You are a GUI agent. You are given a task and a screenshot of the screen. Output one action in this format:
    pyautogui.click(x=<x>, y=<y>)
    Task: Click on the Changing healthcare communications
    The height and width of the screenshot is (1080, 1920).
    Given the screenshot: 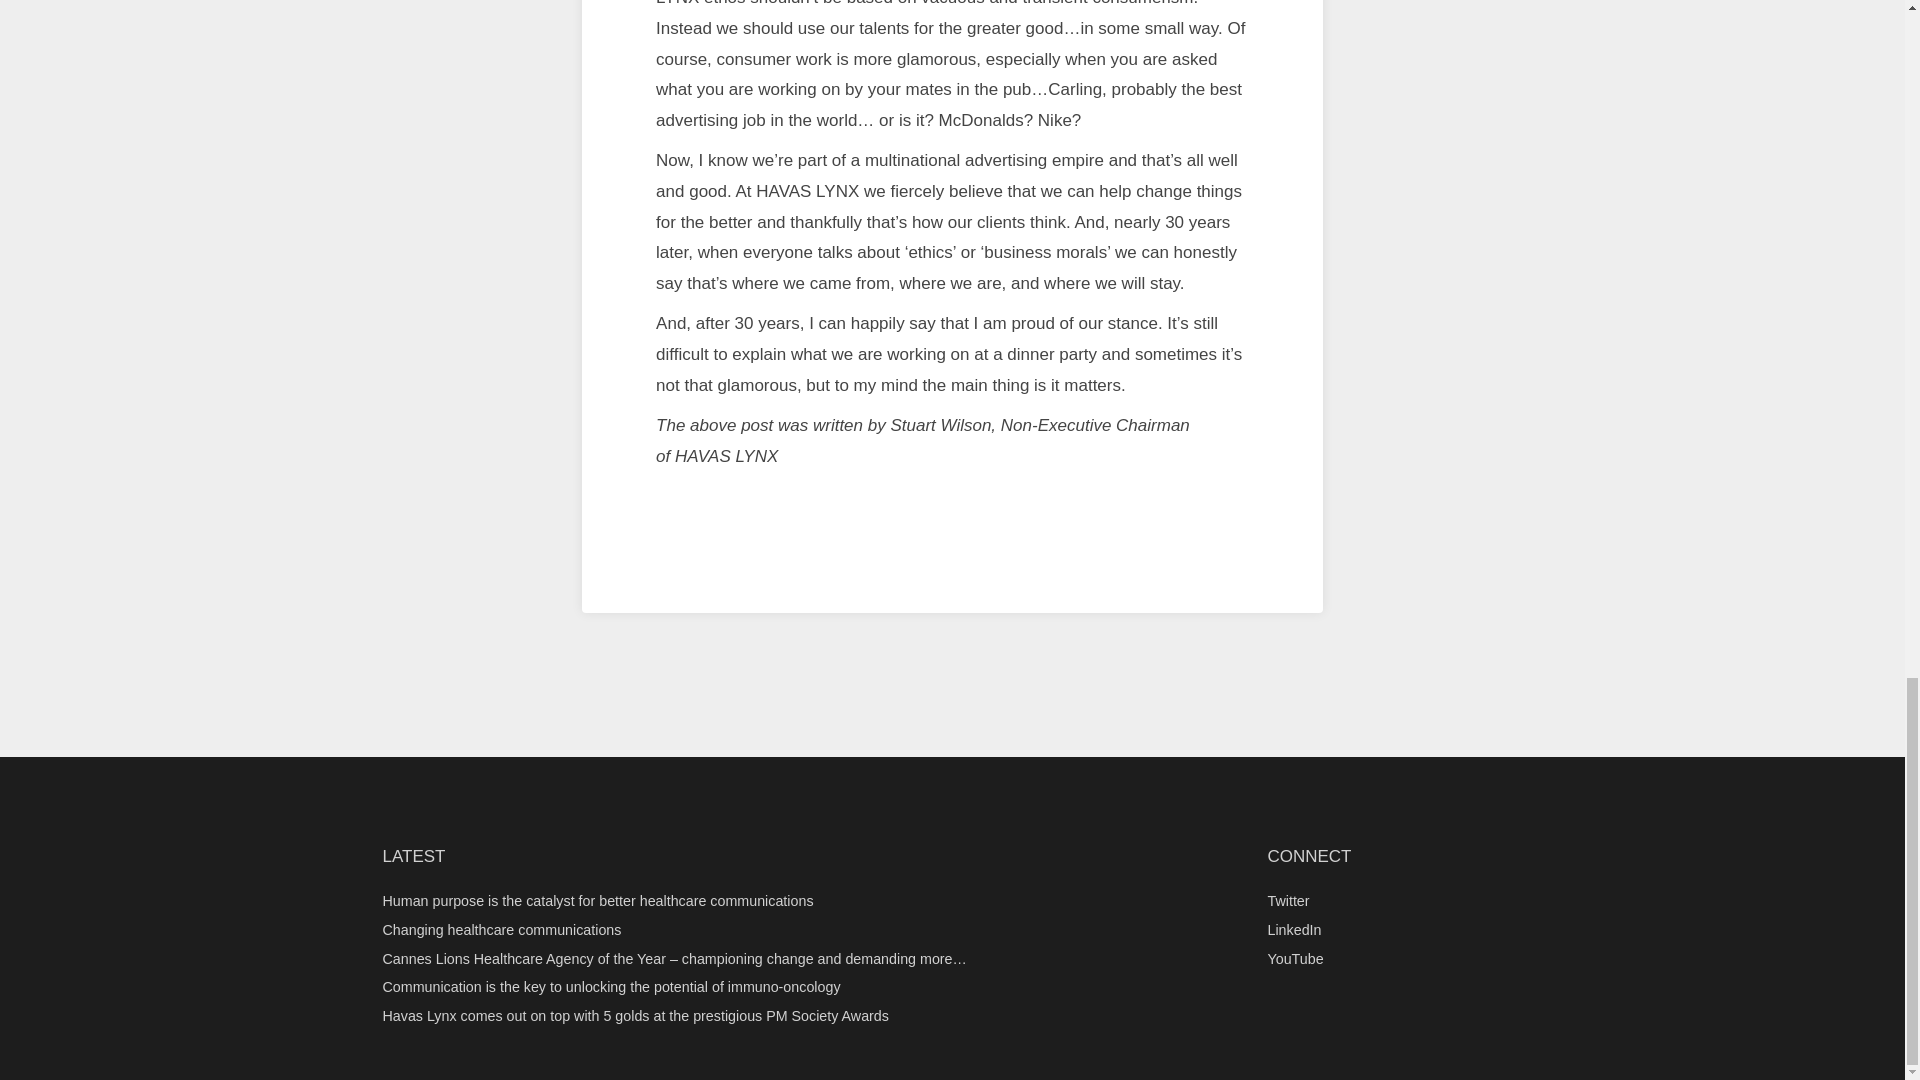 What is the action you would take?
    pyautogui.click(x=501, y=930)
    